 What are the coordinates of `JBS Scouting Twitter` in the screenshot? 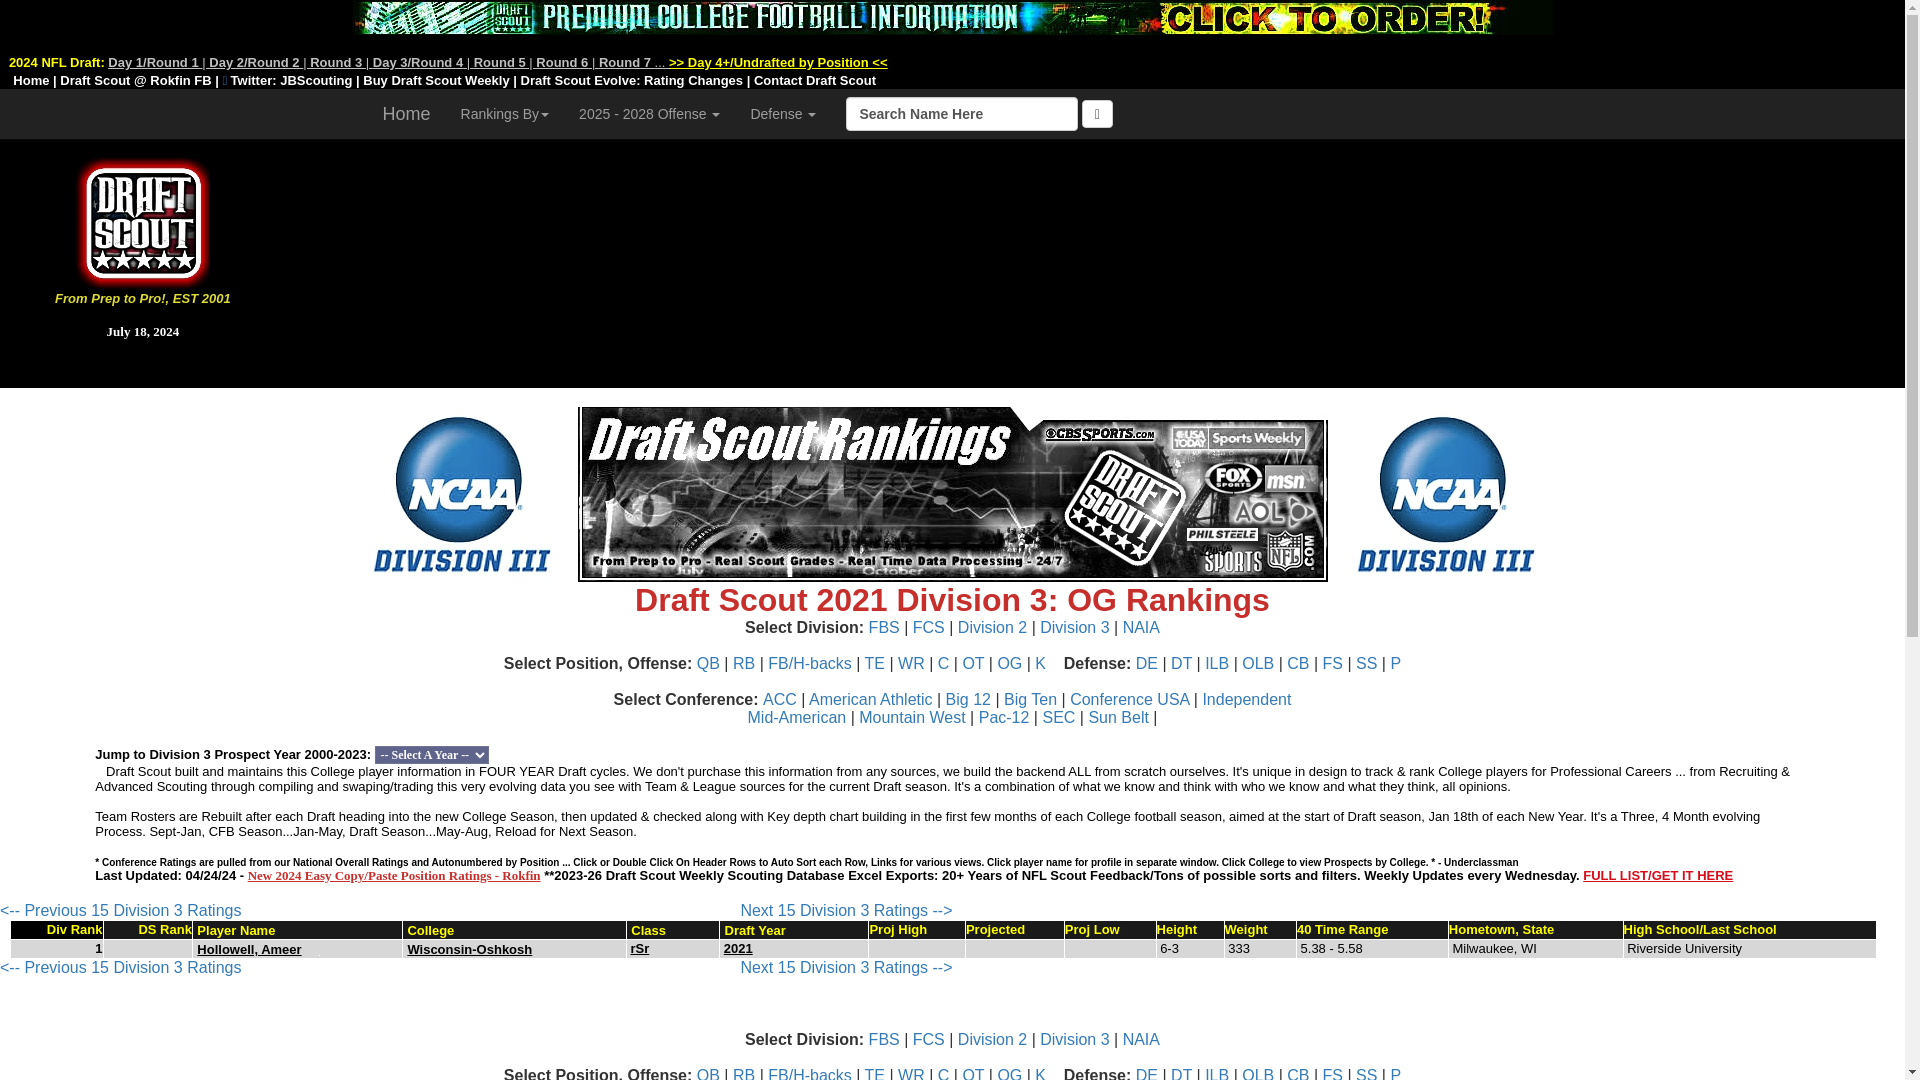 It's located at (288, 80).